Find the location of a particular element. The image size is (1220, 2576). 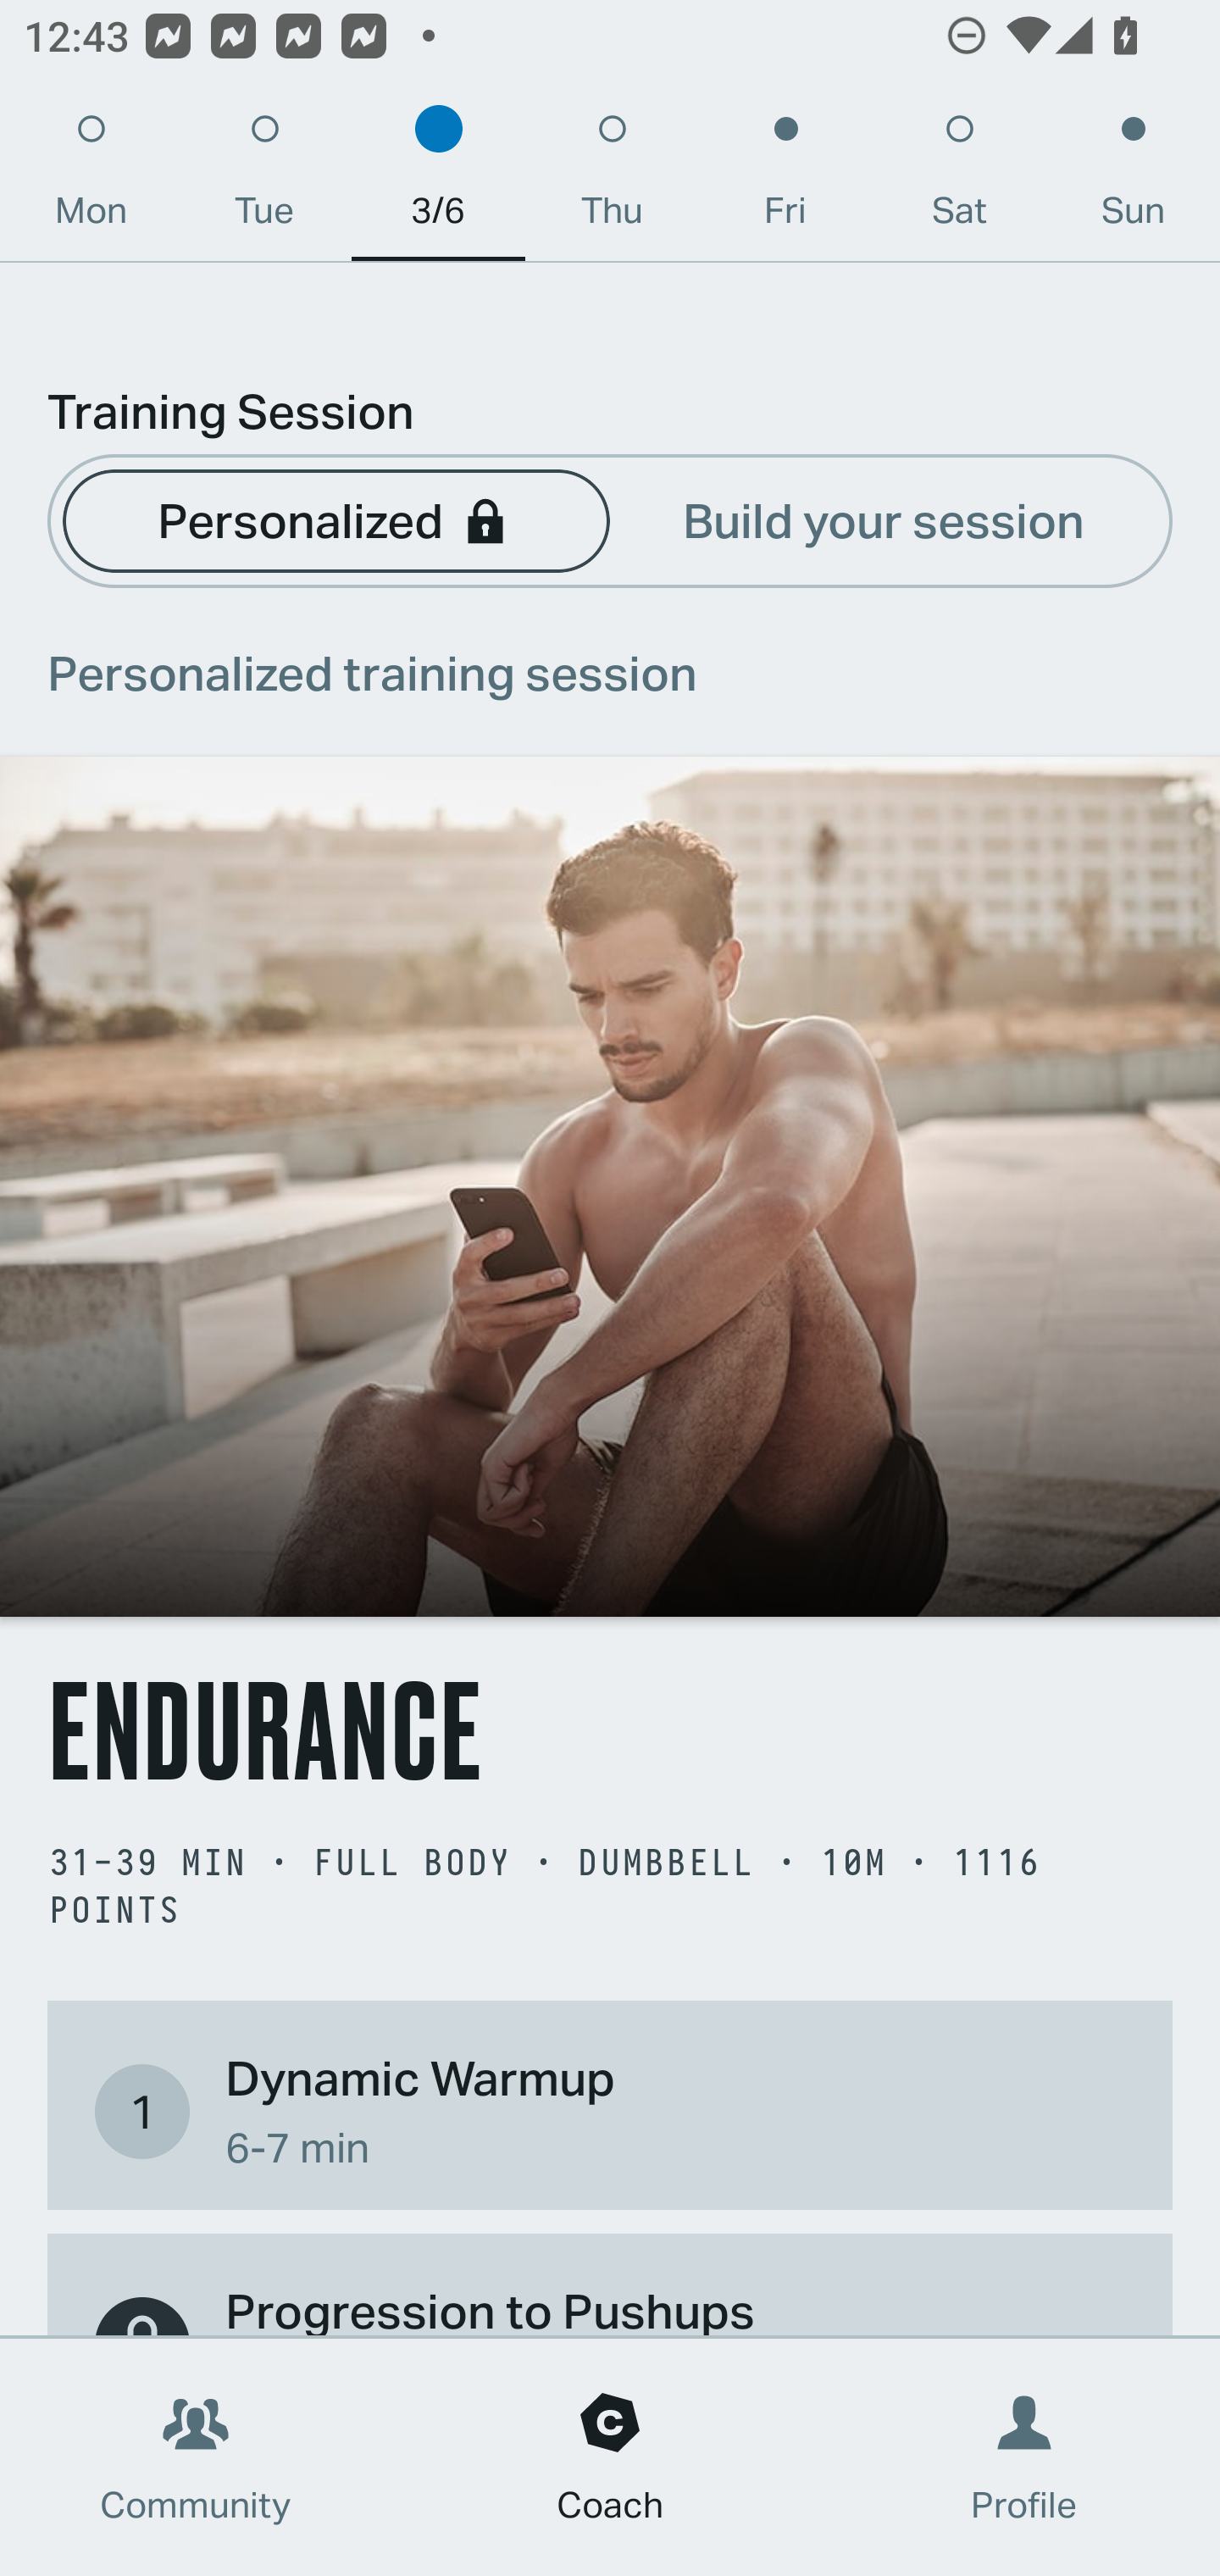

Thu is located at coordinates (612, 178).